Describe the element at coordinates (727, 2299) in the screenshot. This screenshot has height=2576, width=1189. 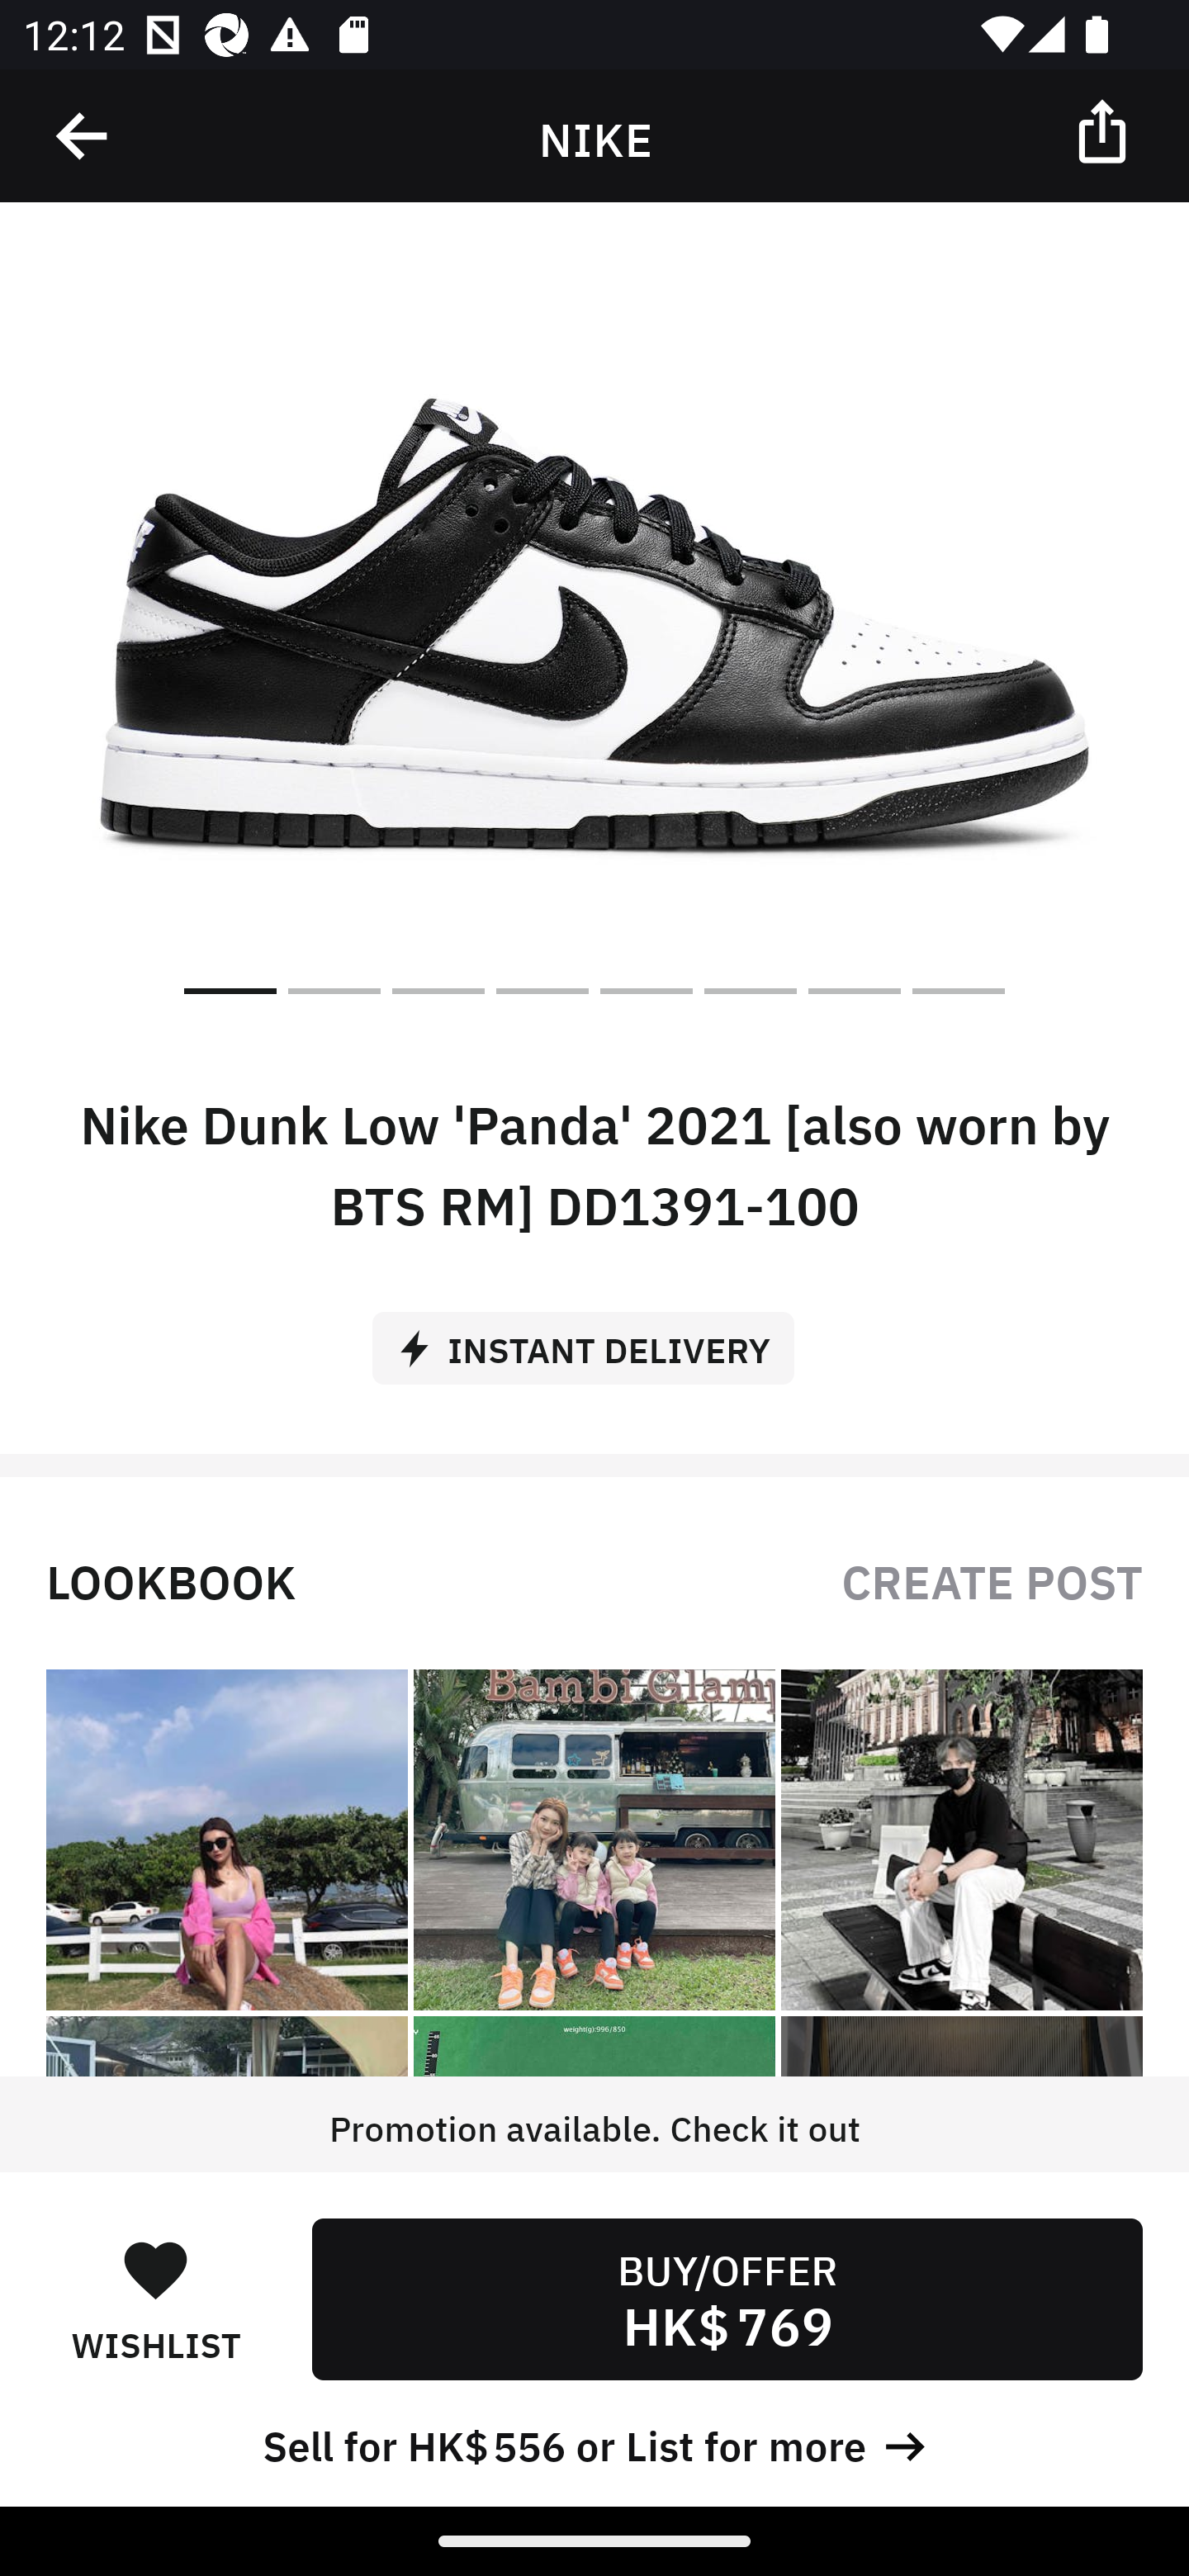
I see `BUY/OFFER HK$ 769` at that location.